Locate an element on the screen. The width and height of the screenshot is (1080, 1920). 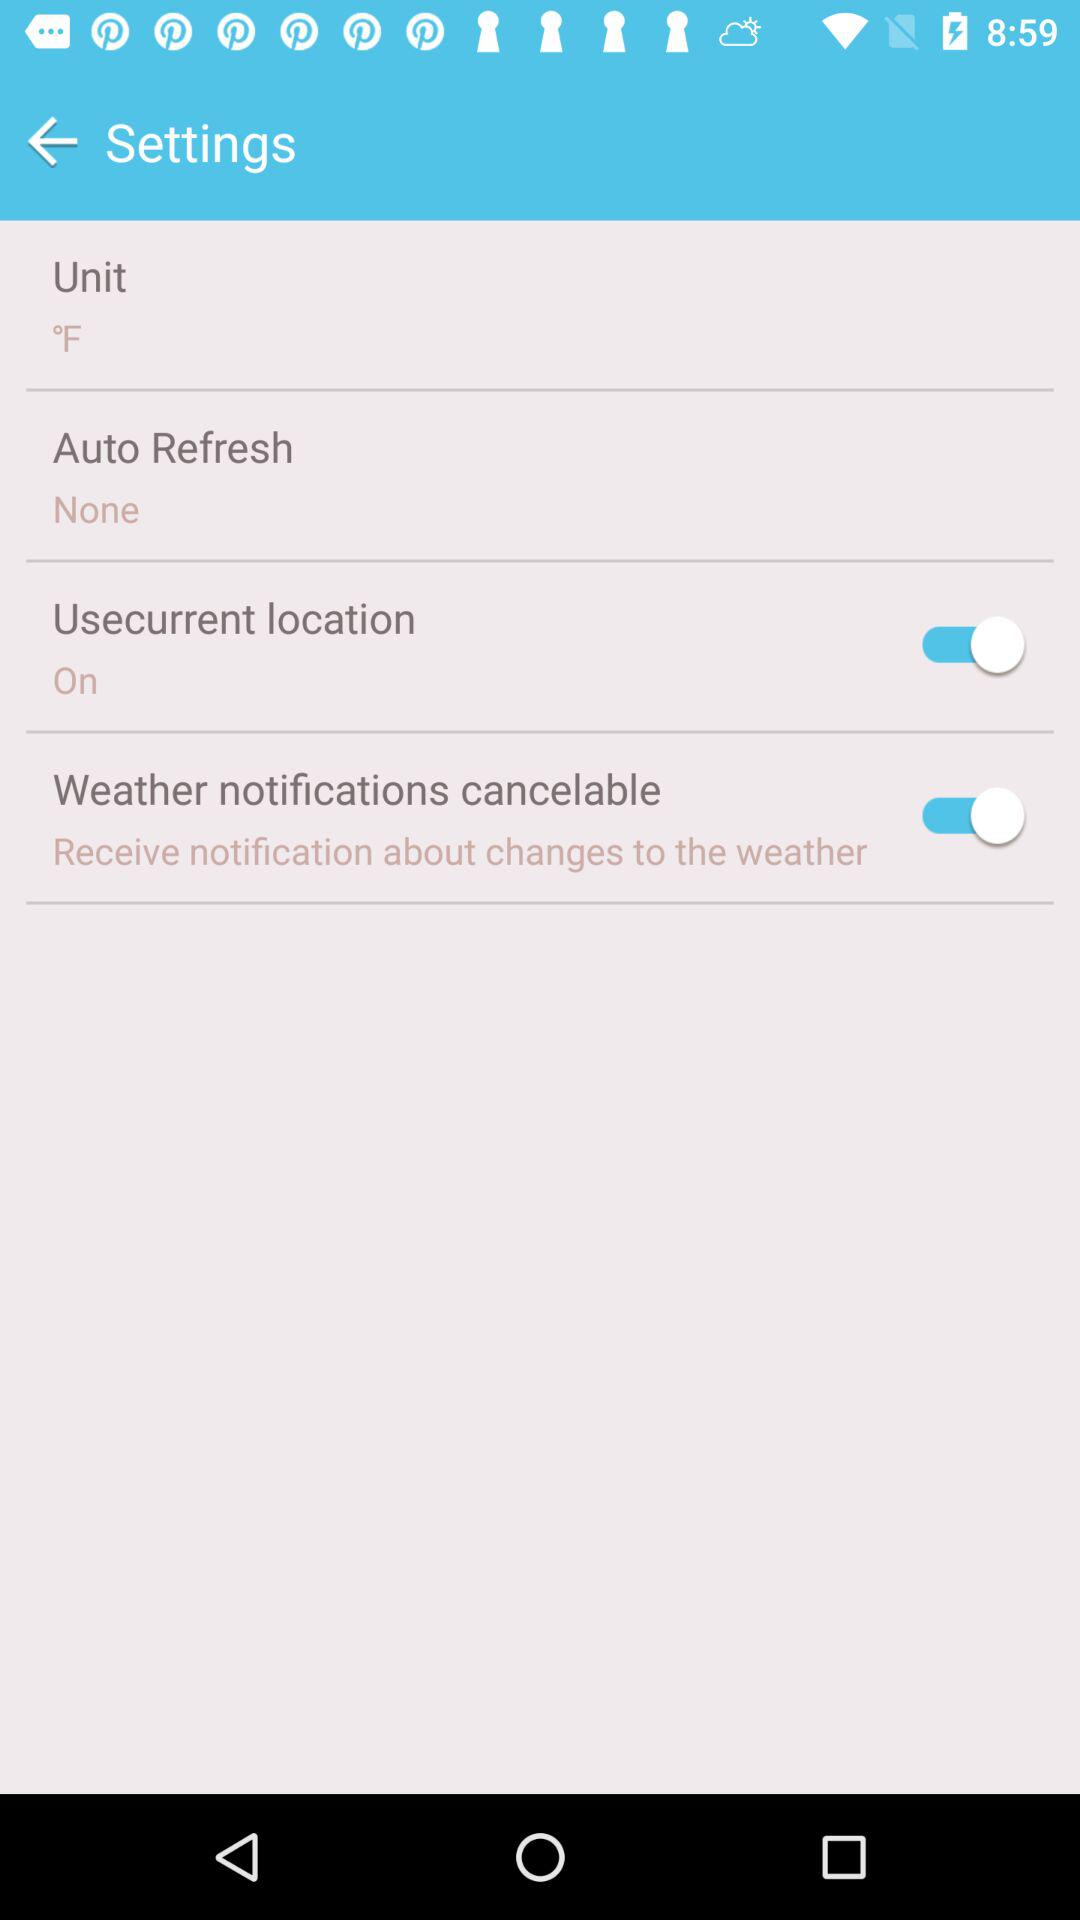
press the icon to the right of weather notifications cancelable icon is located at coordinates (974, 818).